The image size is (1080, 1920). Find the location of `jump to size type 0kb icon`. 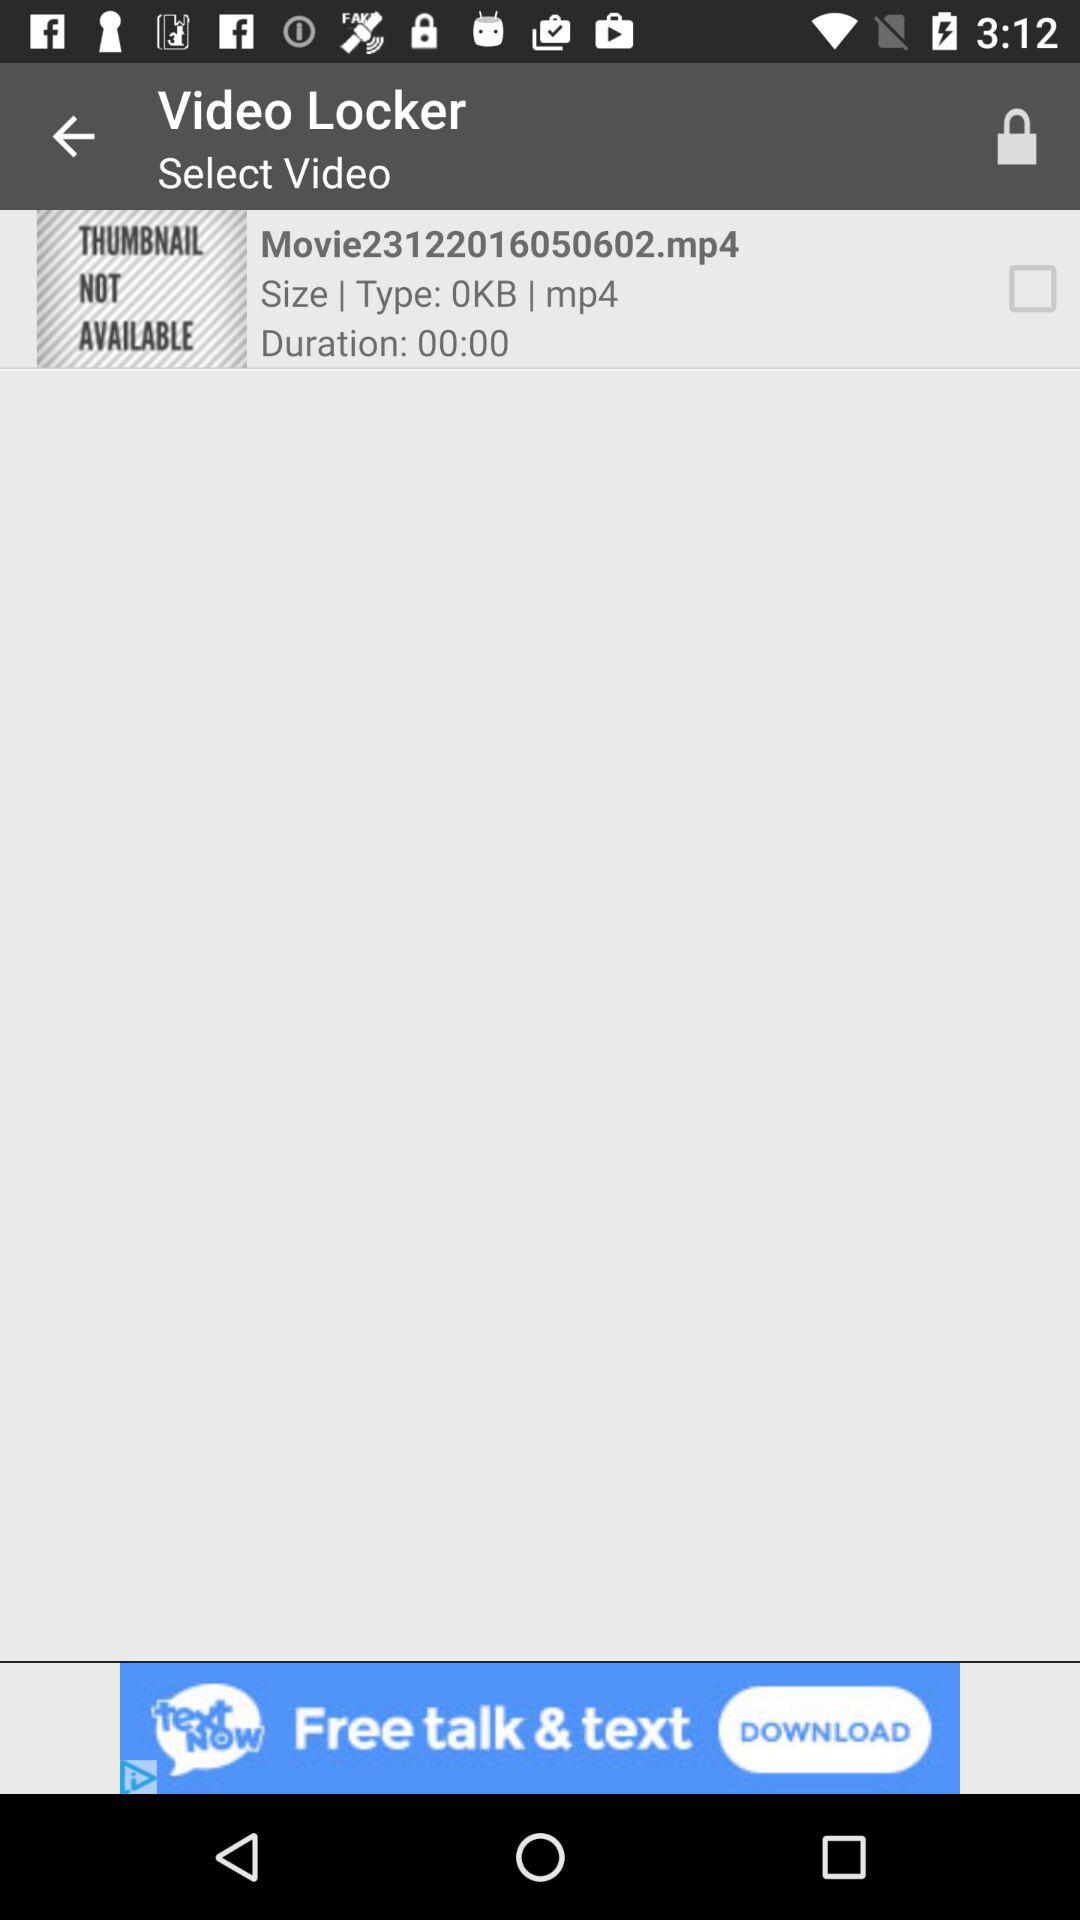

jump to size type 0kb icon is located at coordinates (439, 292).